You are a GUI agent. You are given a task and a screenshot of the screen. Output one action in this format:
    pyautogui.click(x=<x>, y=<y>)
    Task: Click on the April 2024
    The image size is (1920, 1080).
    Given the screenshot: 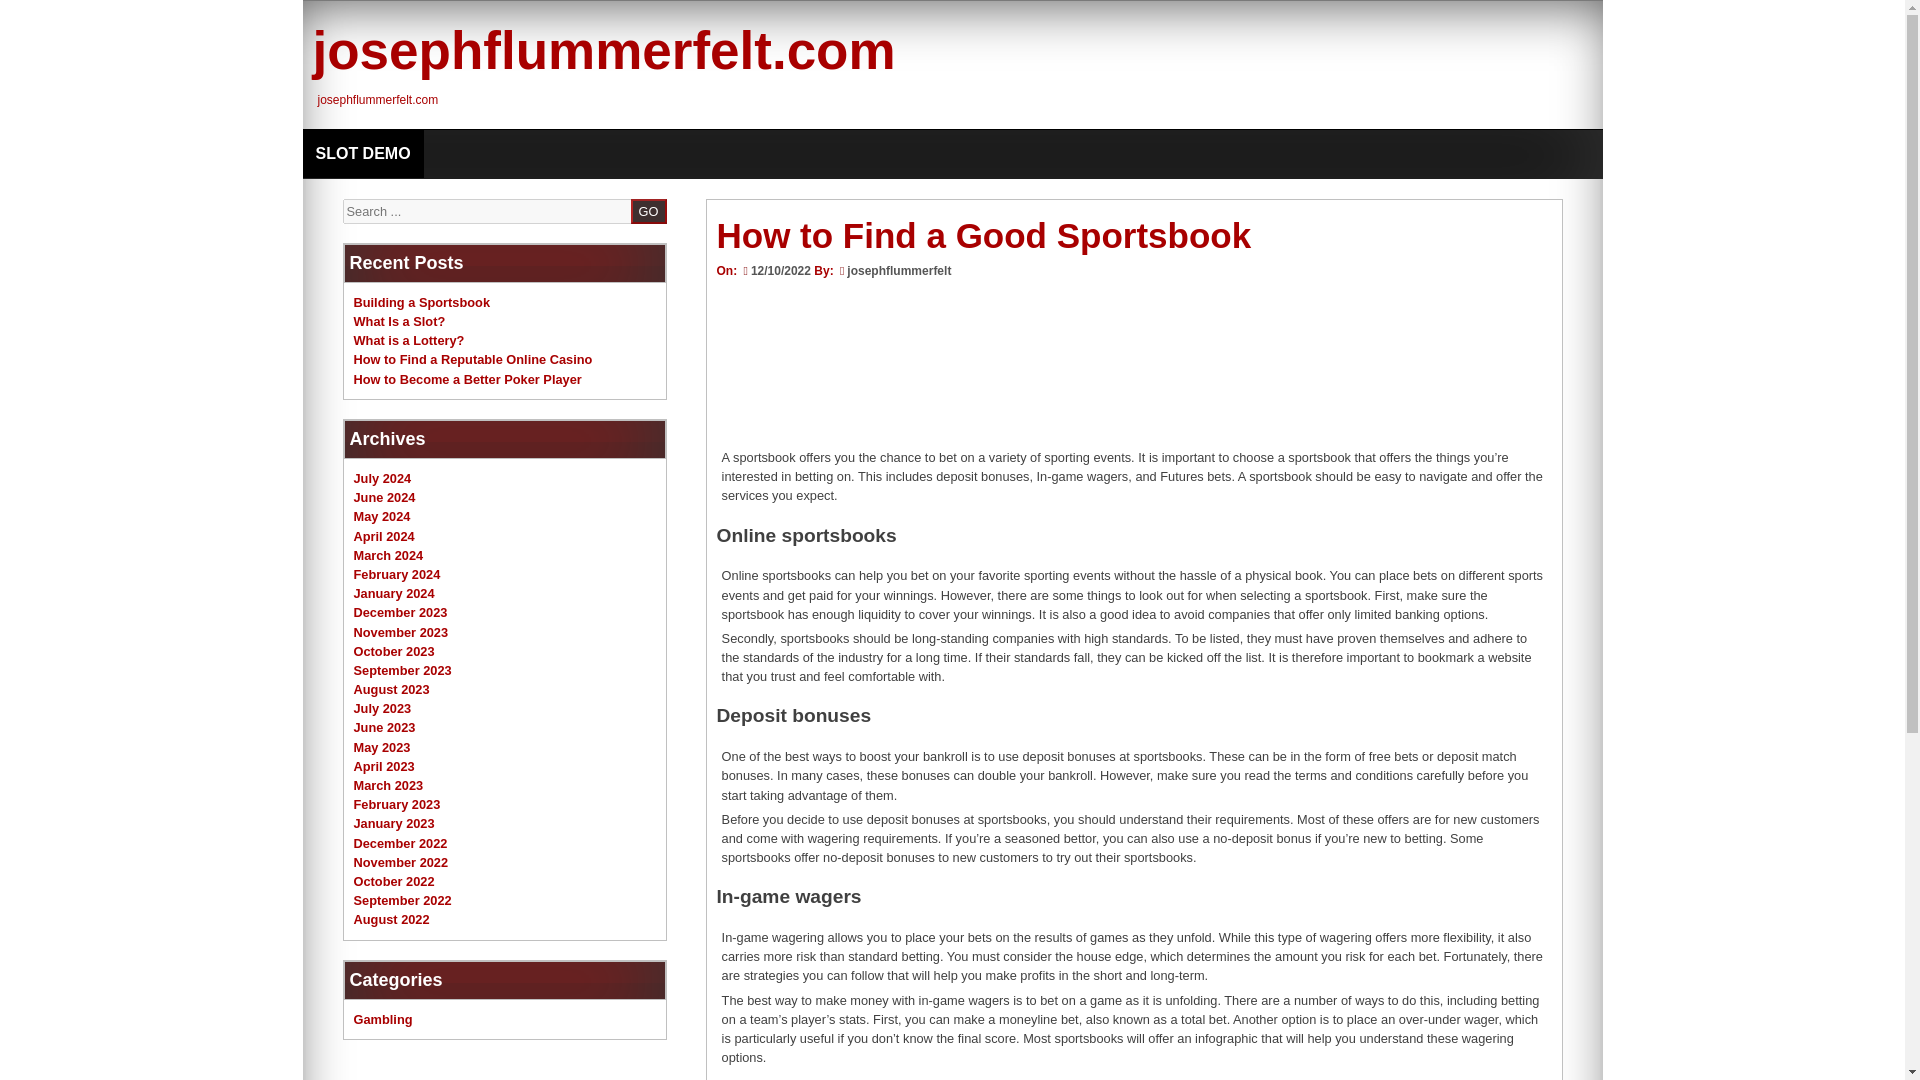 What is the action you would take?
    pyautogui.click(x=384, y=536)
    